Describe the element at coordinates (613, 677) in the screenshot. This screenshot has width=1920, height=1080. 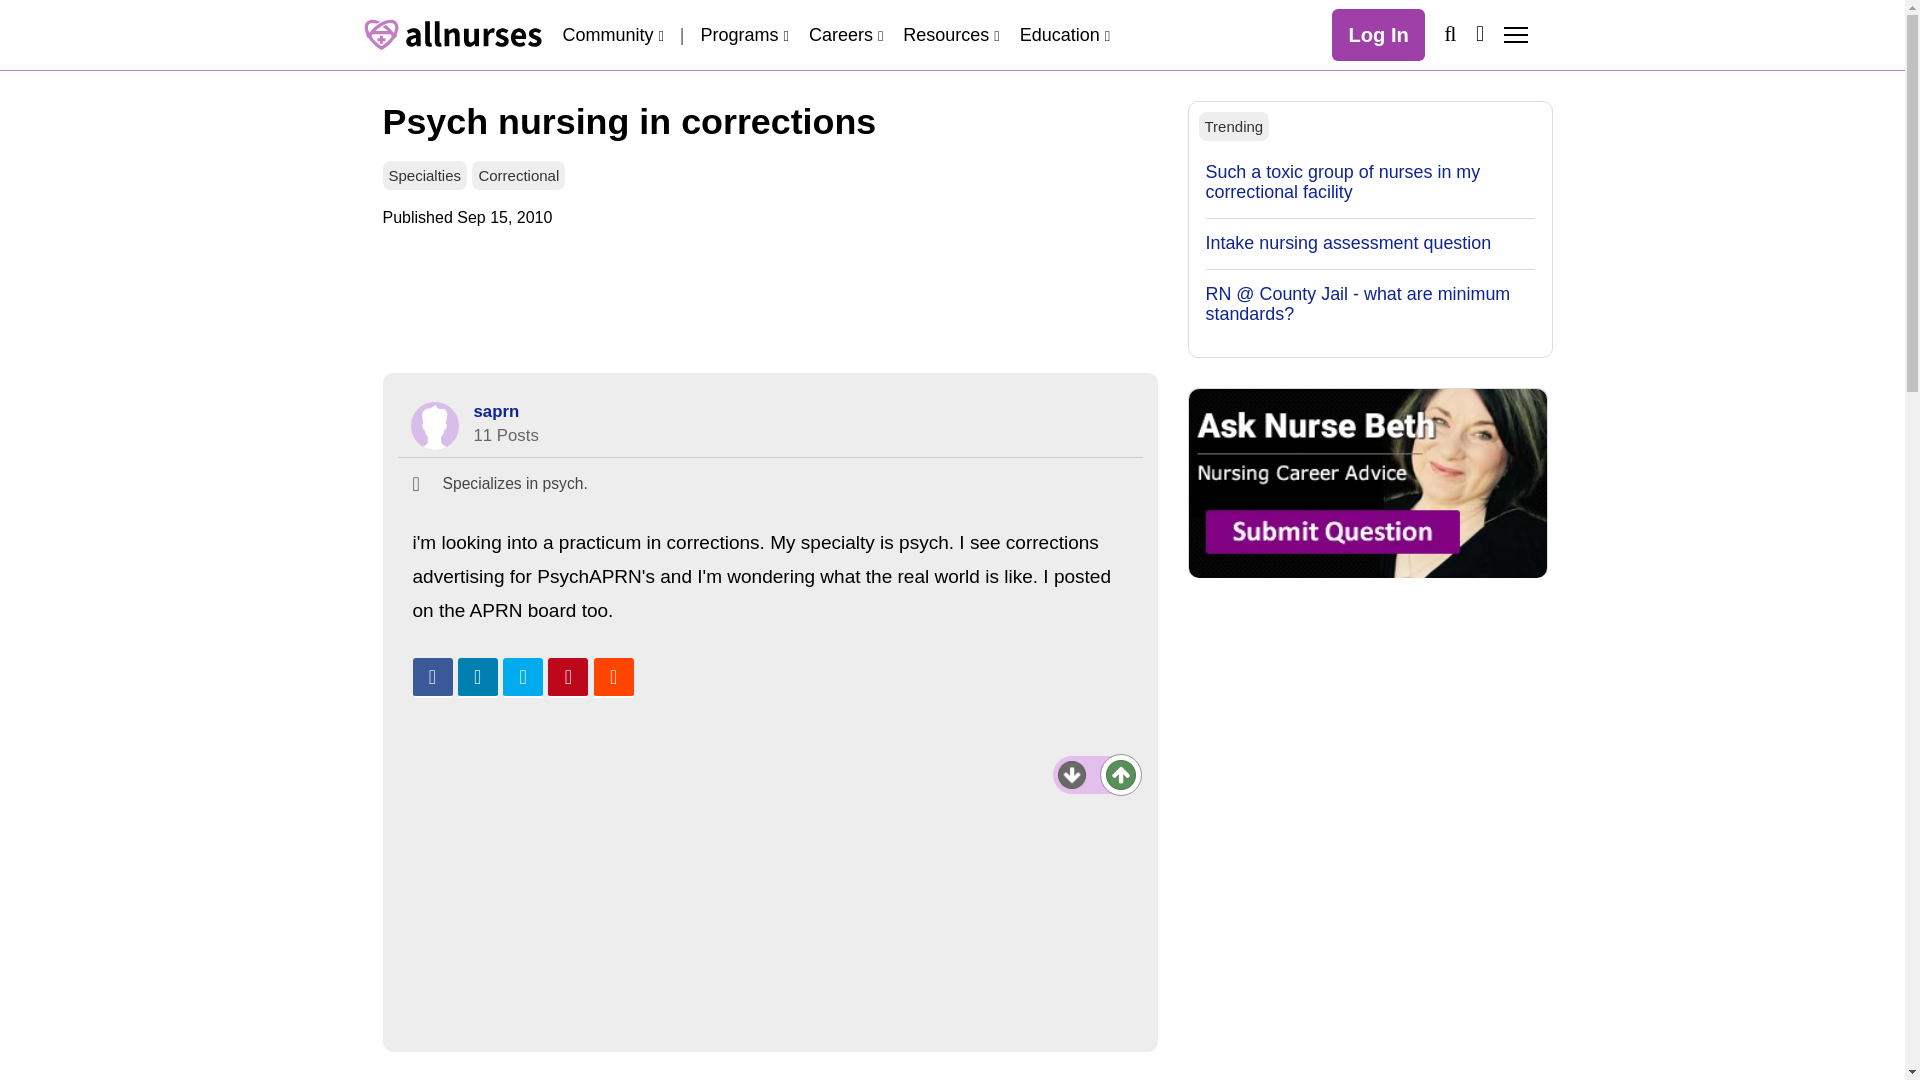
I see `Share on Reddit` at that location.